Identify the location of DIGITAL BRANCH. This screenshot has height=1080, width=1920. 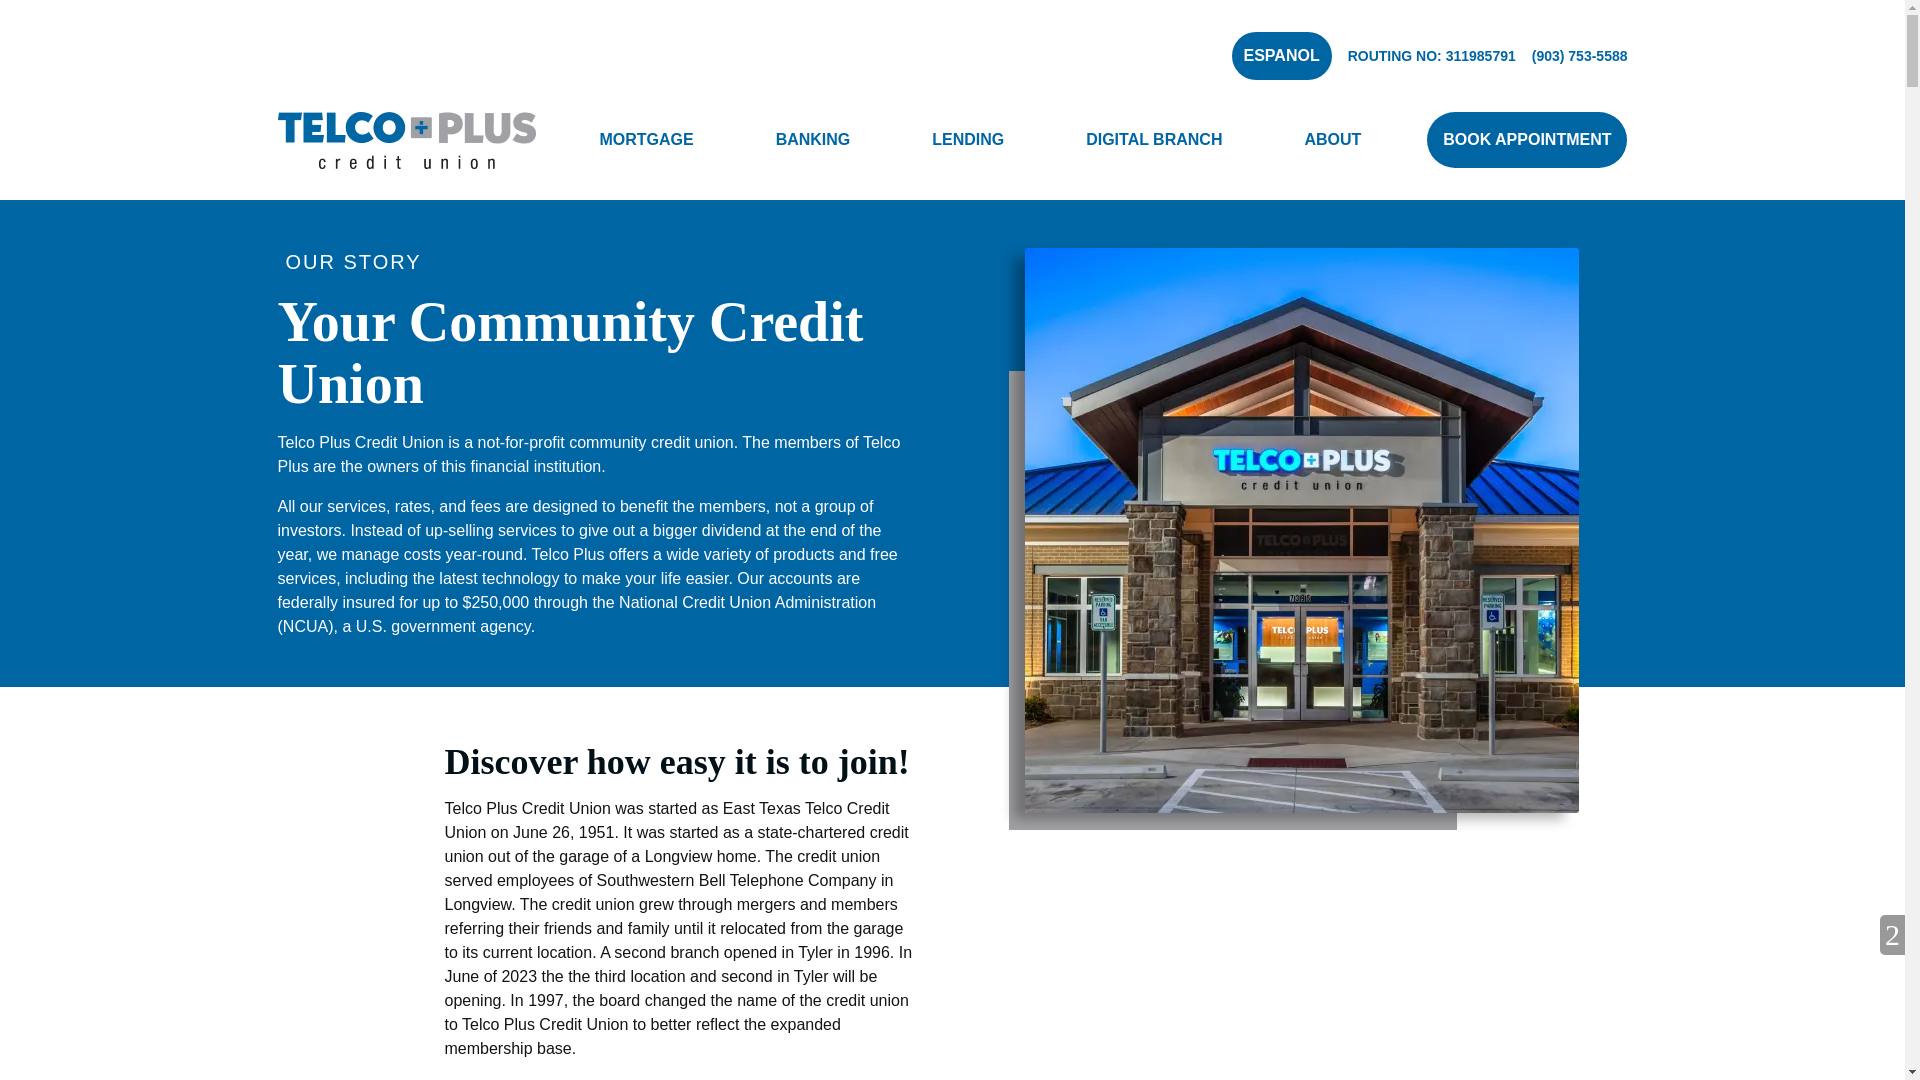
(1154, 140).